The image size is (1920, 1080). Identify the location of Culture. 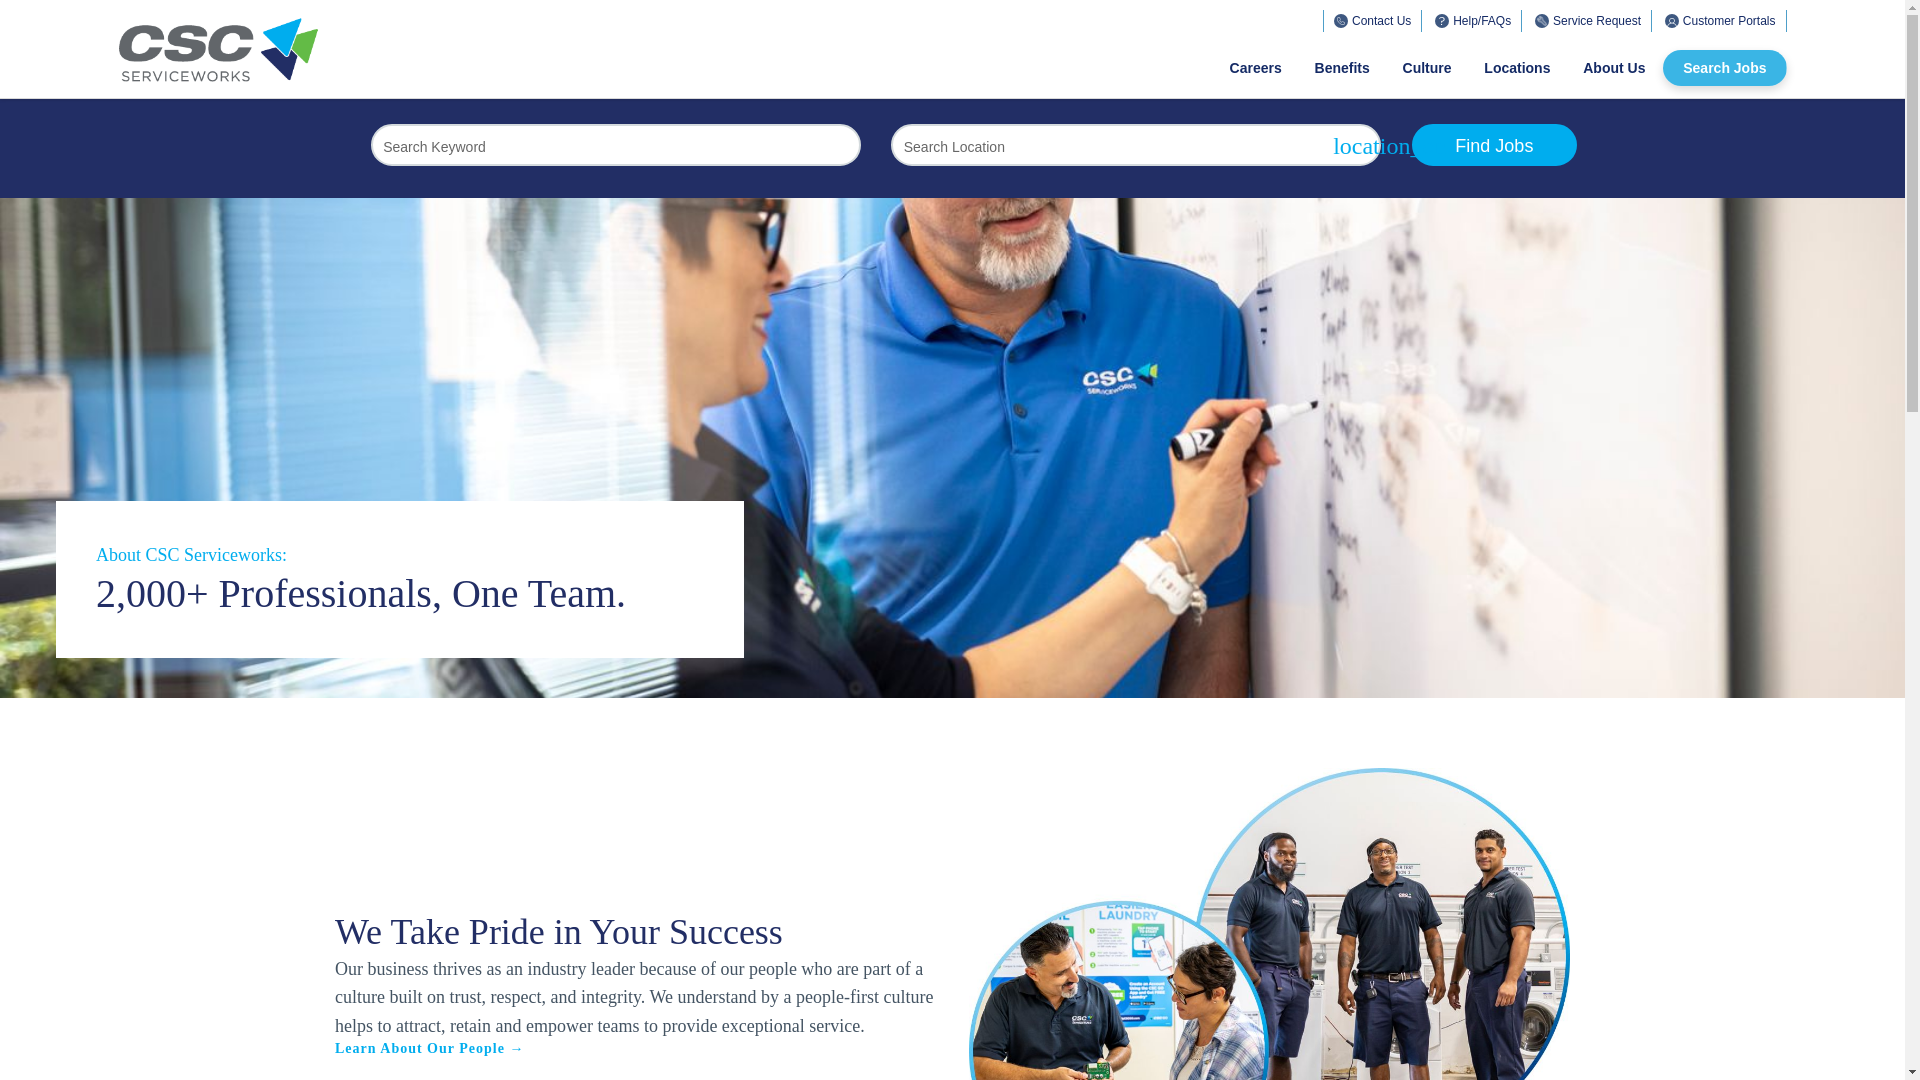
(1427, 68).